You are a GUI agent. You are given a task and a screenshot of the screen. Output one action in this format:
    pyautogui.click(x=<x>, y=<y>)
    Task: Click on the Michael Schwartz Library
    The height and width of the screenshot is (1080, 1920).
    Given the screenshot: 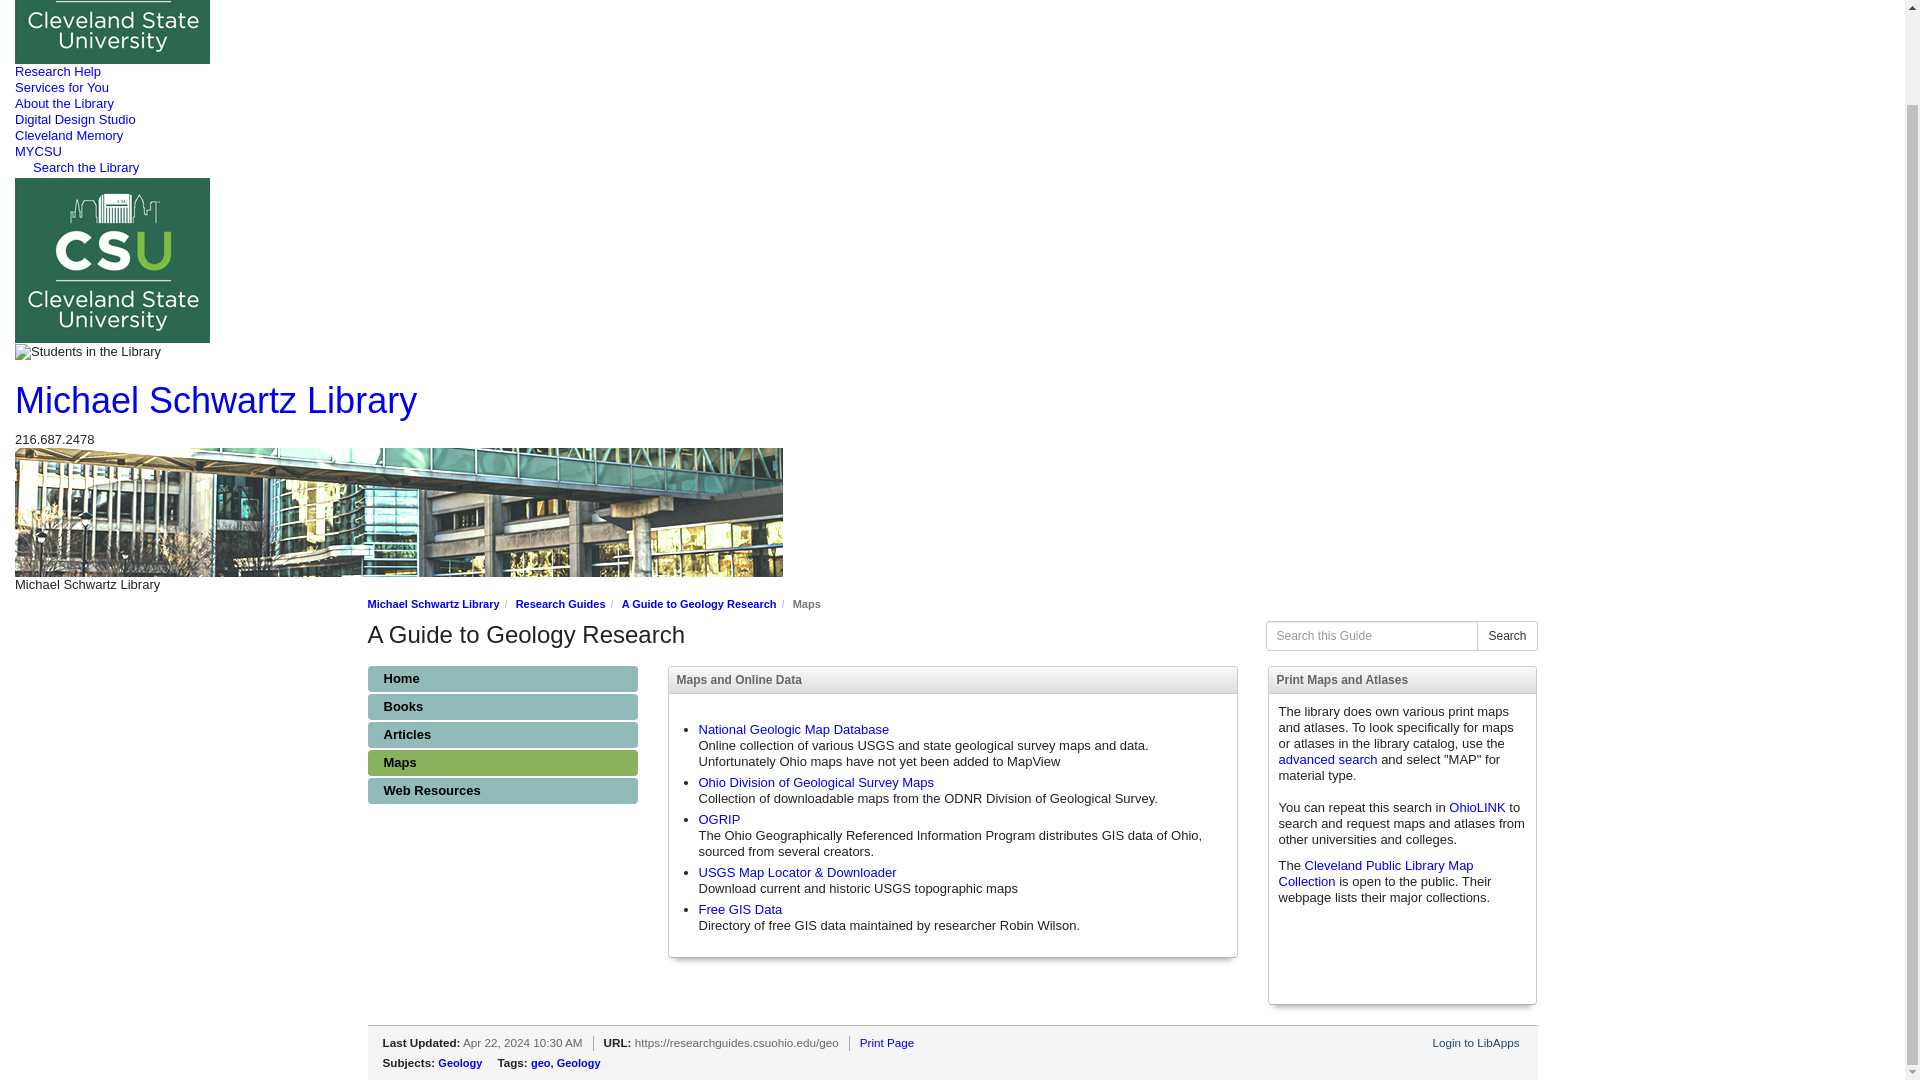 What is the action you would take?
    pyautogui.click(x=216, y=400)
    